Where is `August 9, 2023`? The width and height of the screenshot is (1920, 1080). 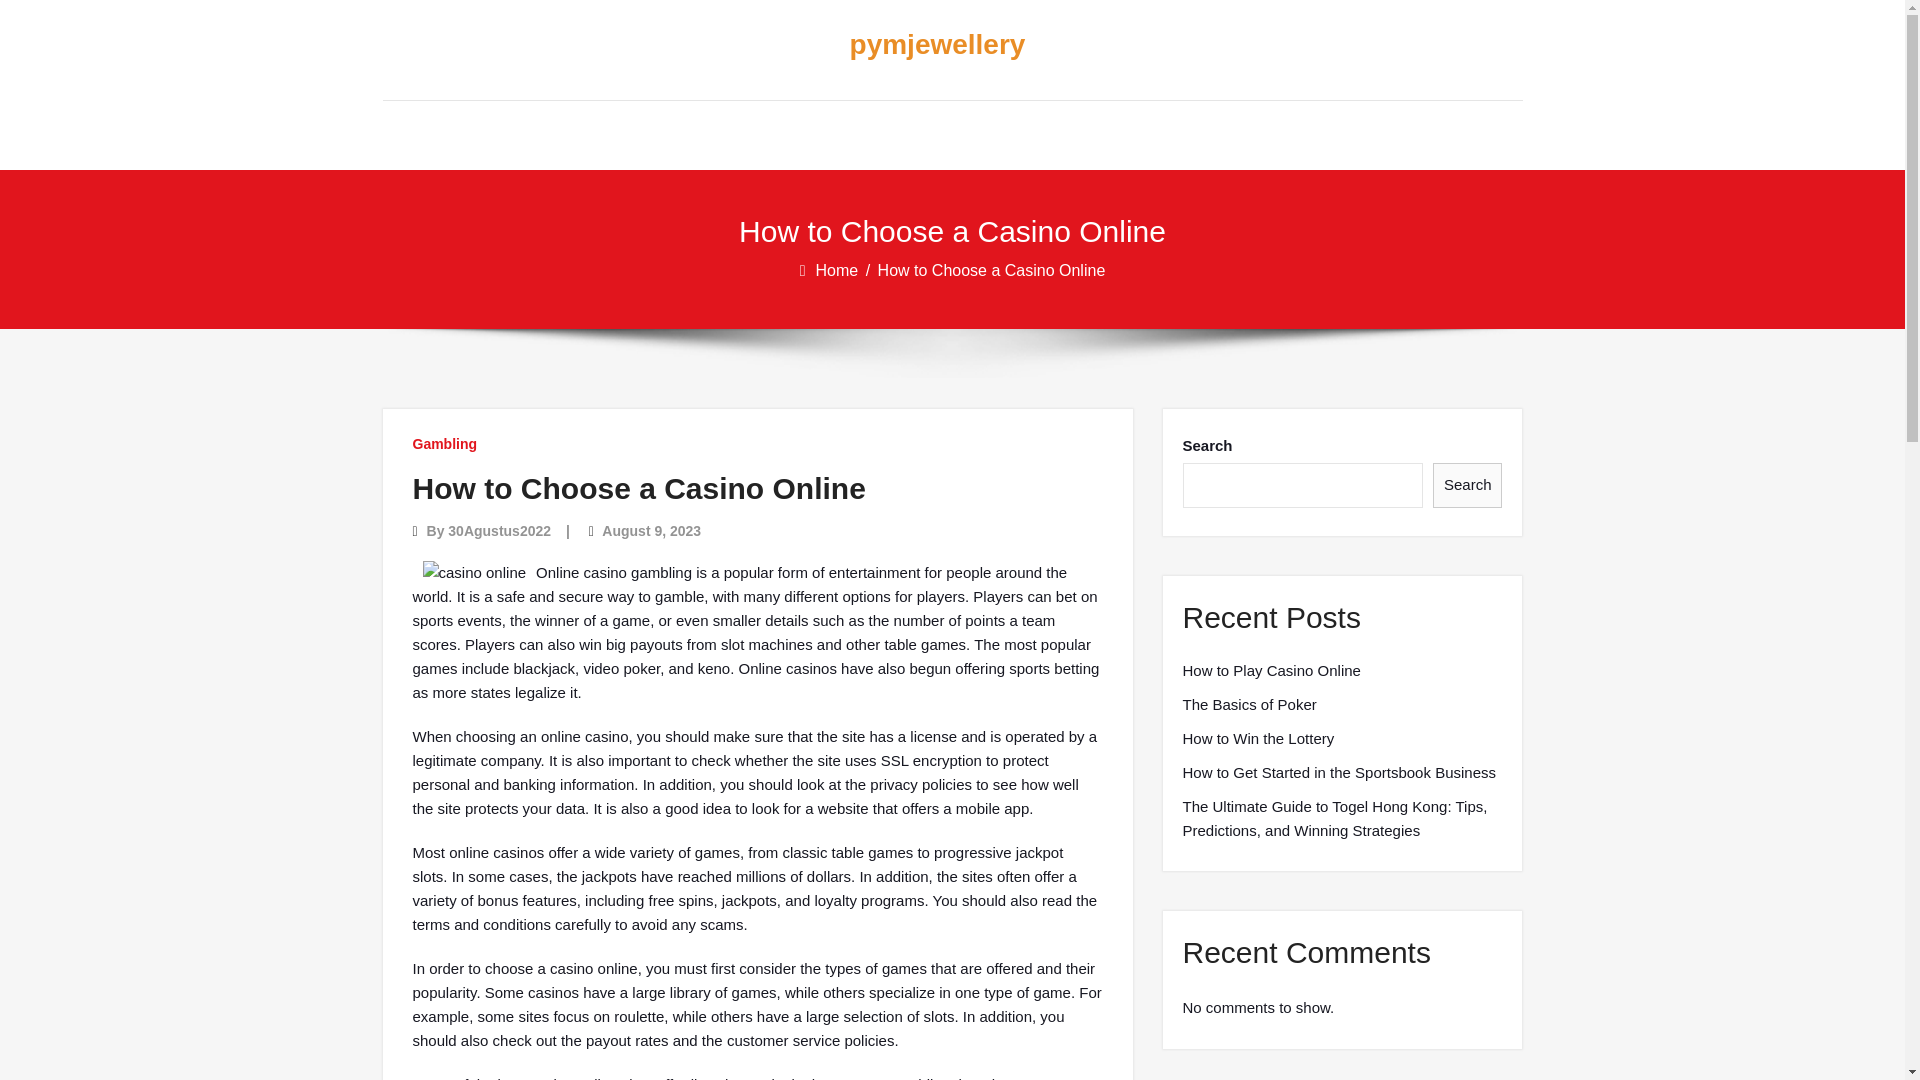
August 9, 2023 is located at coordinates (651, 530).